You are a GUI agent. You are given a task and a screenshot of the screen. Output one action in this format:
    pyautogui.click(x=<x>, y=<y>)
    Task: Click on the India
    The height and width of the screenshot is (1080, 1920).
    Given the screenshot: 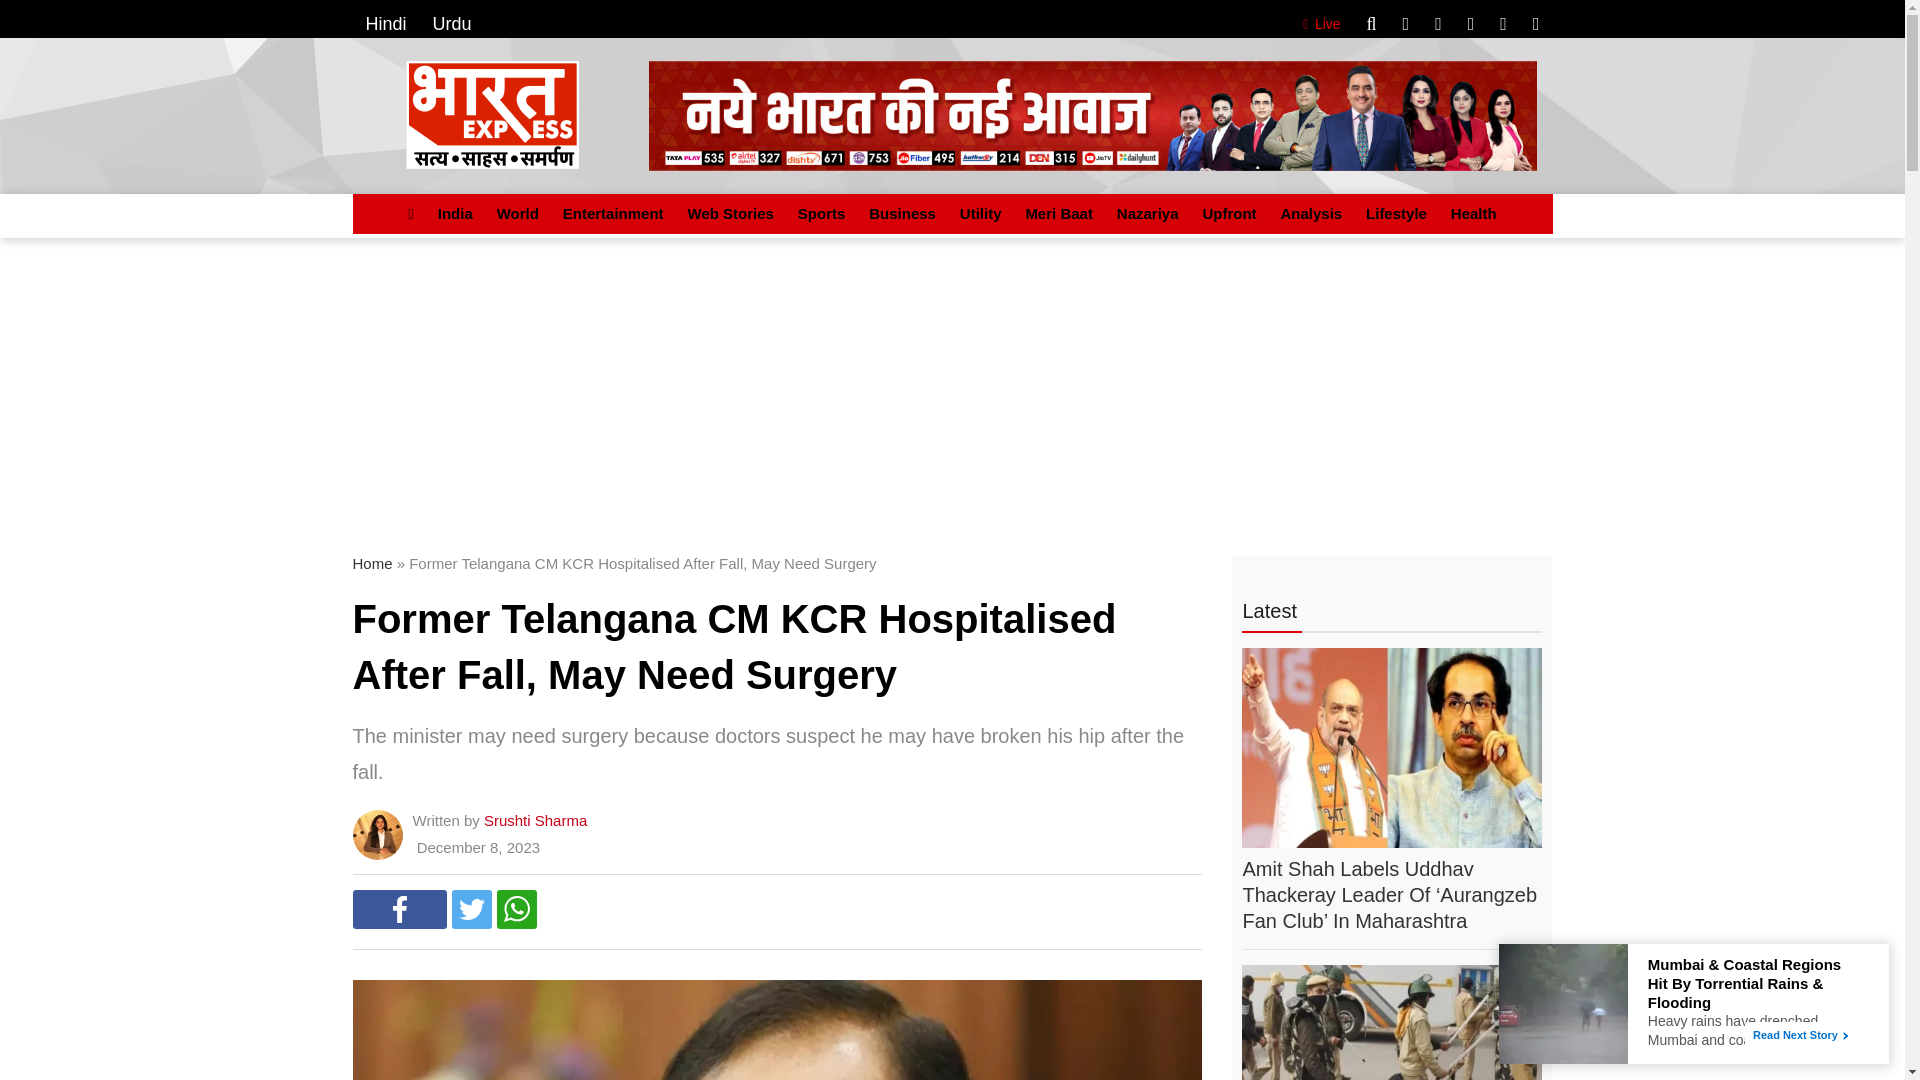 What is the action you would take?
    pyautogui.click(x=456, y=214)
    